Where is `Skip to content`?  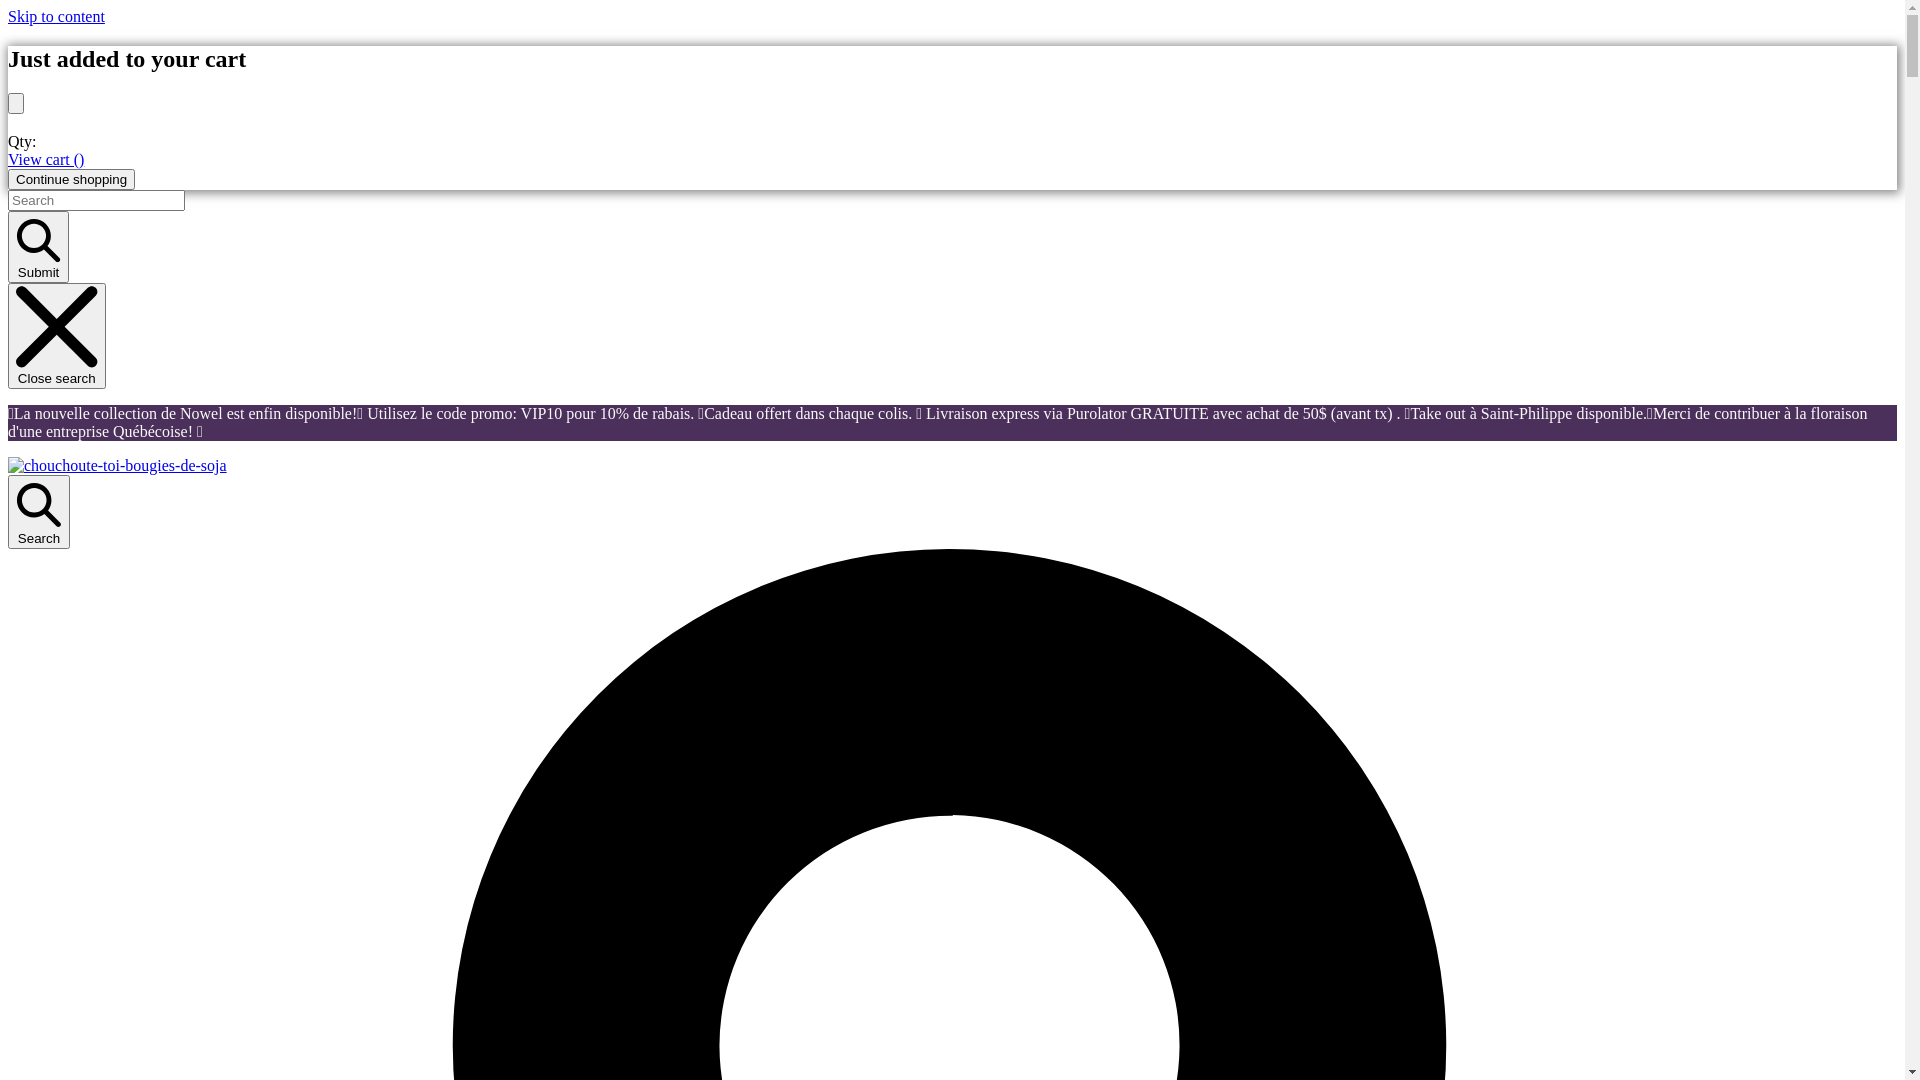
Skip to content is located at coordinates (56, 16).